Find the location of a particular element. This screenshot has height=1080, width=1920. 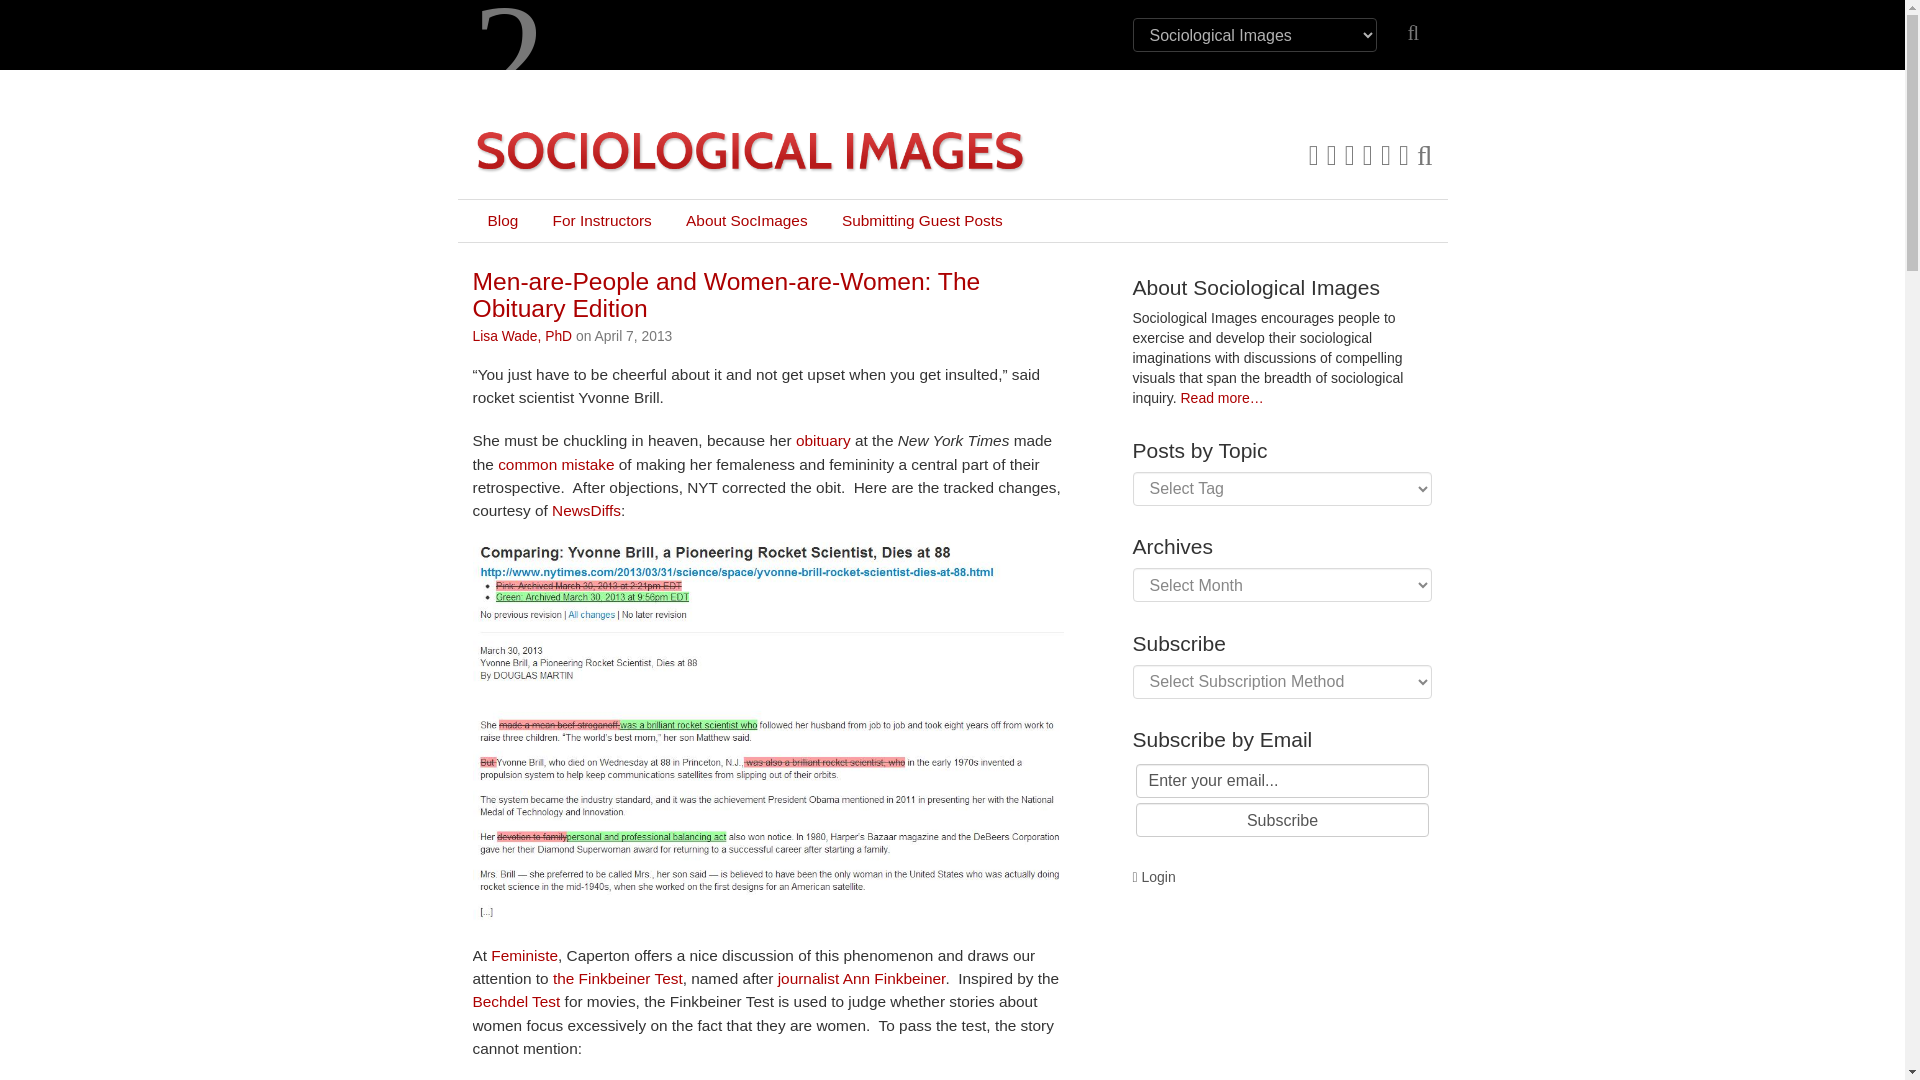

NewsDiffs is located at coordinates (586, 510).